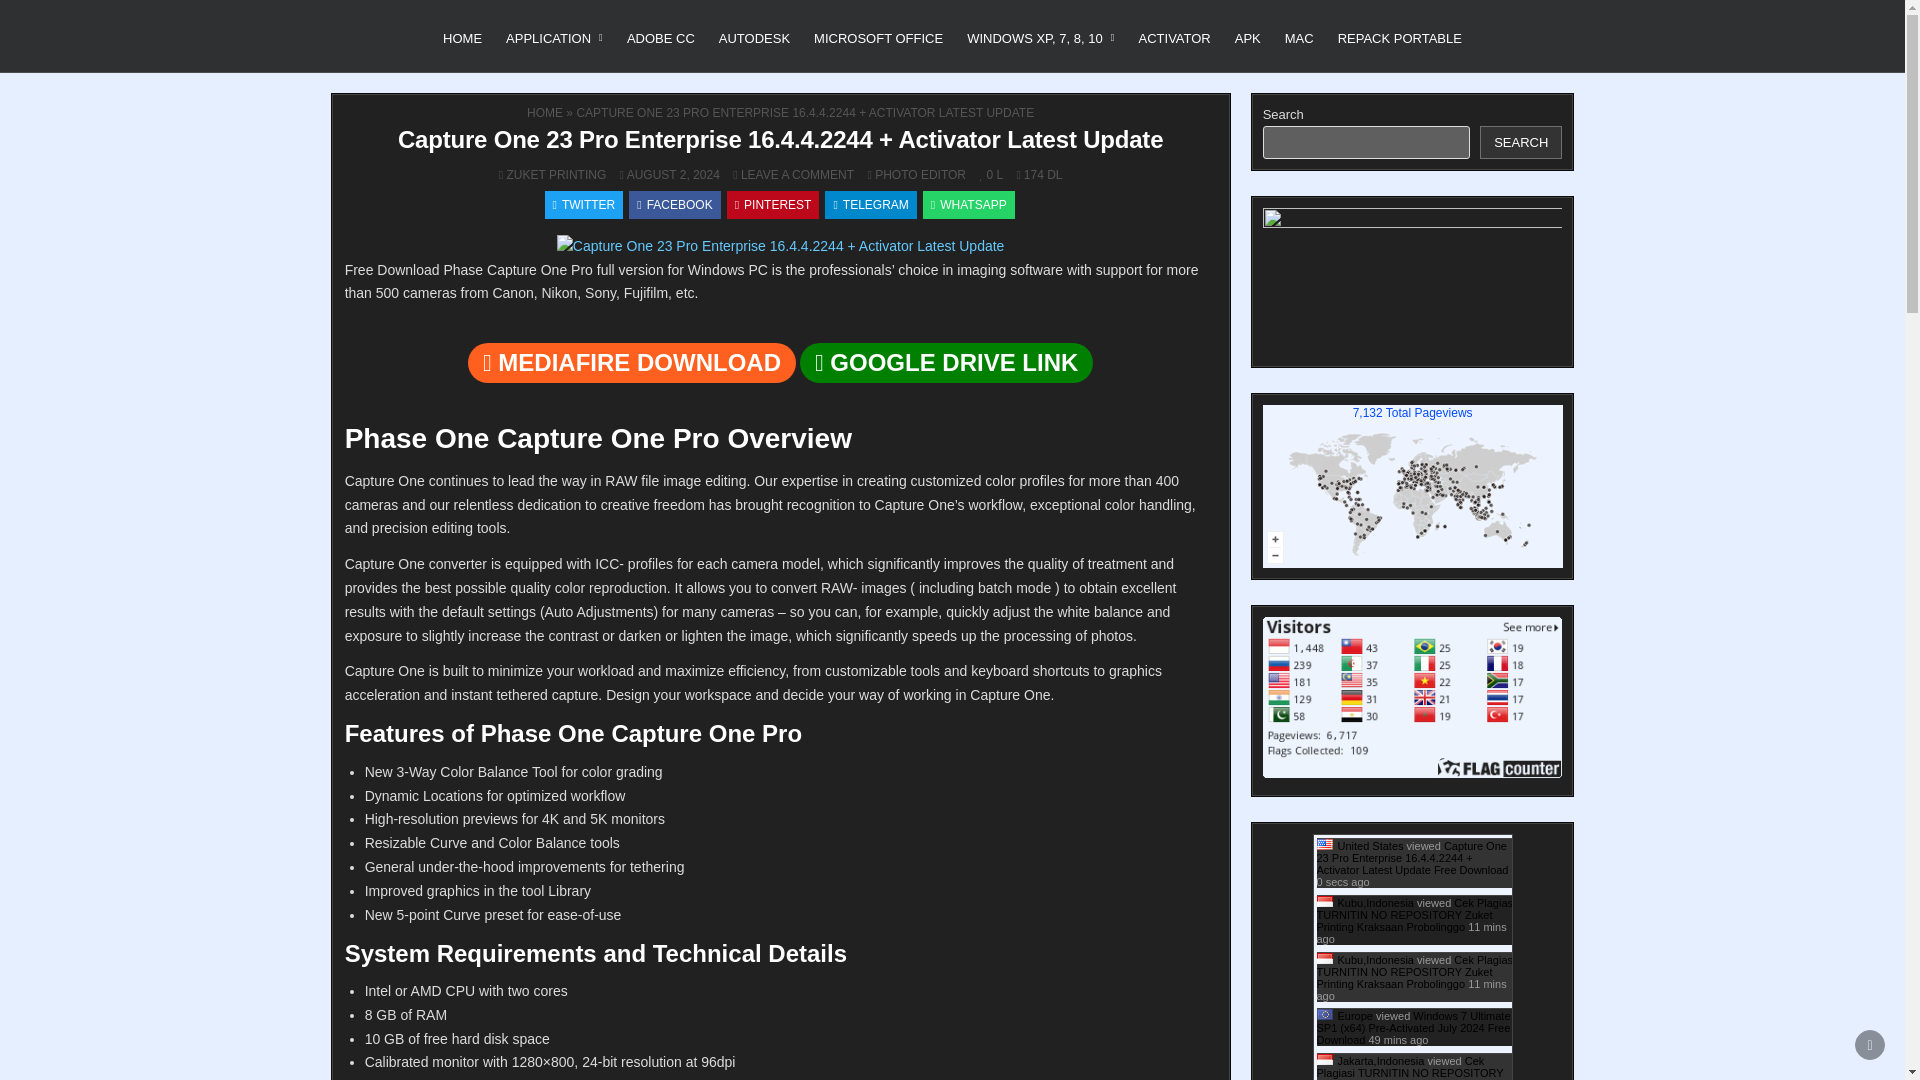 This screenshot has width=1920, height=1080. I want to click on Share this on Facebook, so click(674, 205).